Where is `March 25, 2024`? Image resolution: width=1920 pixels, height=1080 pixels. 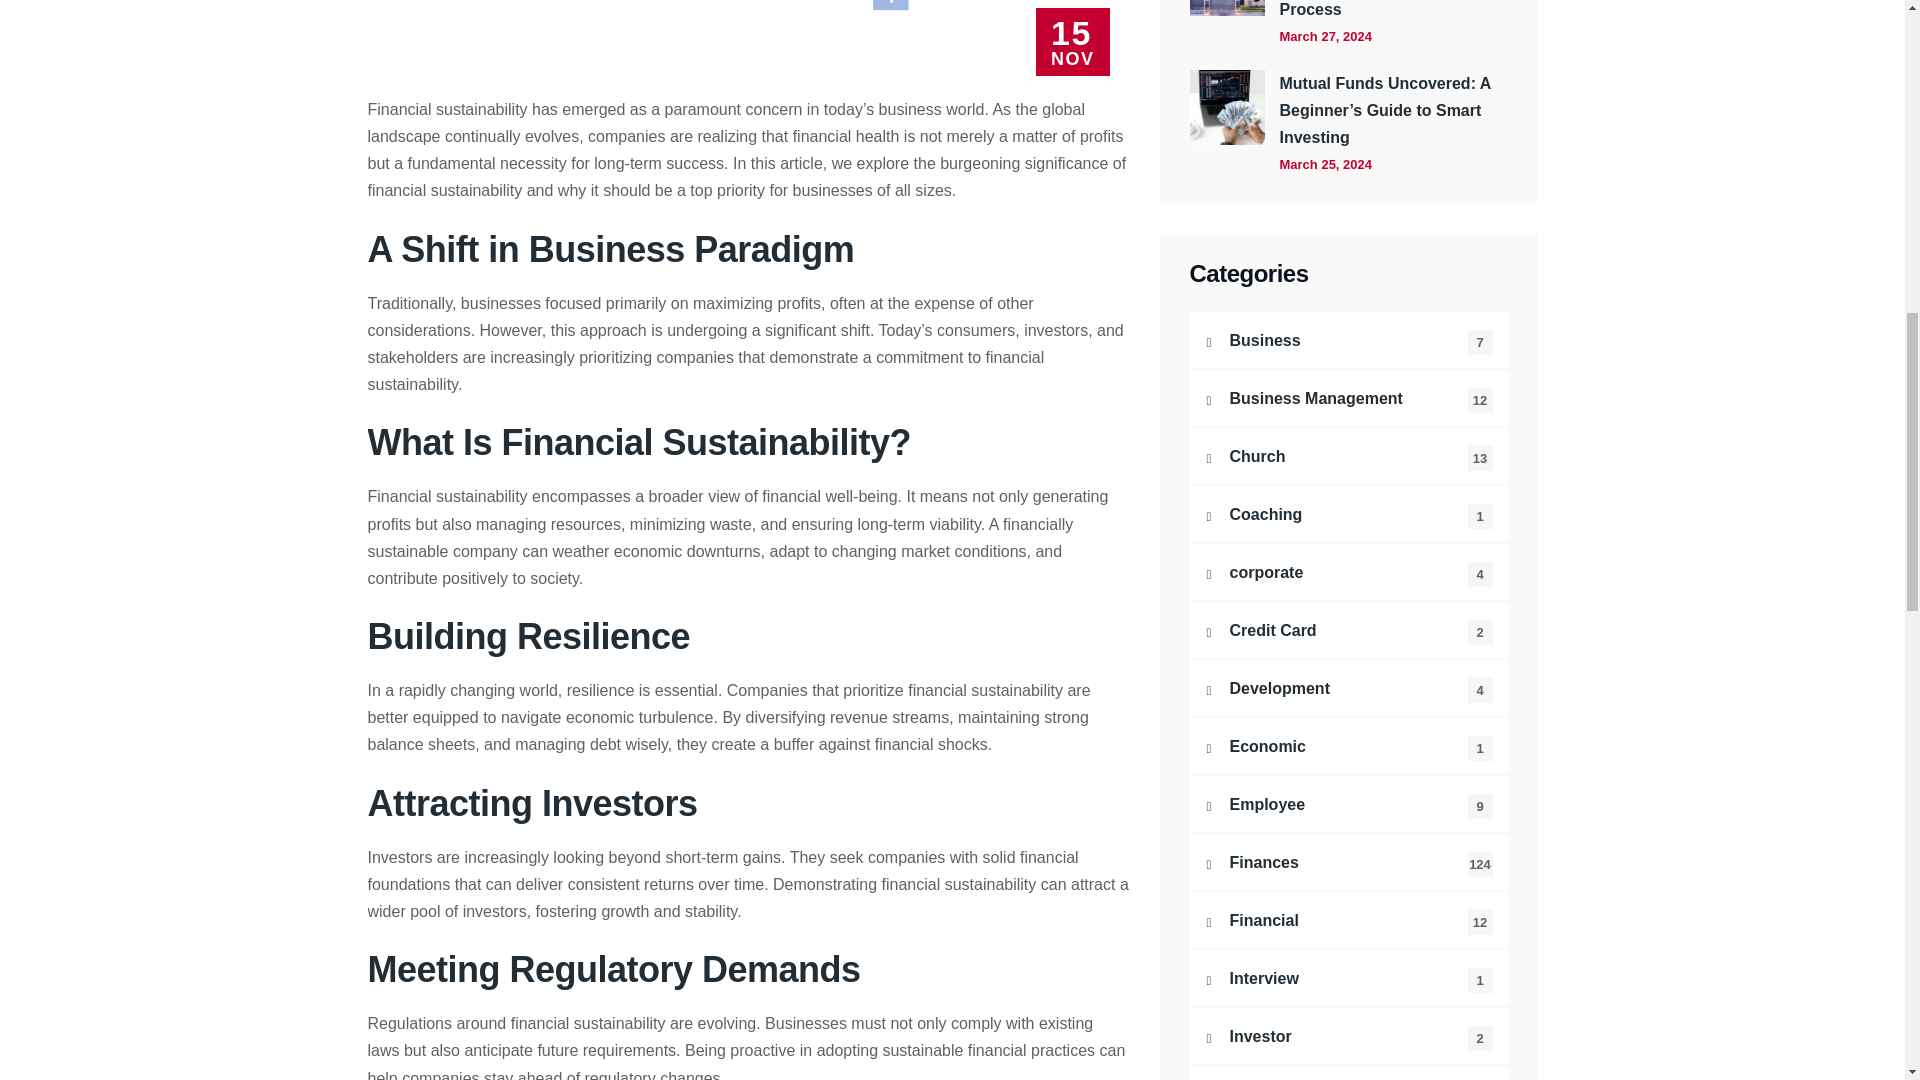 March 25, 2024 is located at coordinates (1326, 164).